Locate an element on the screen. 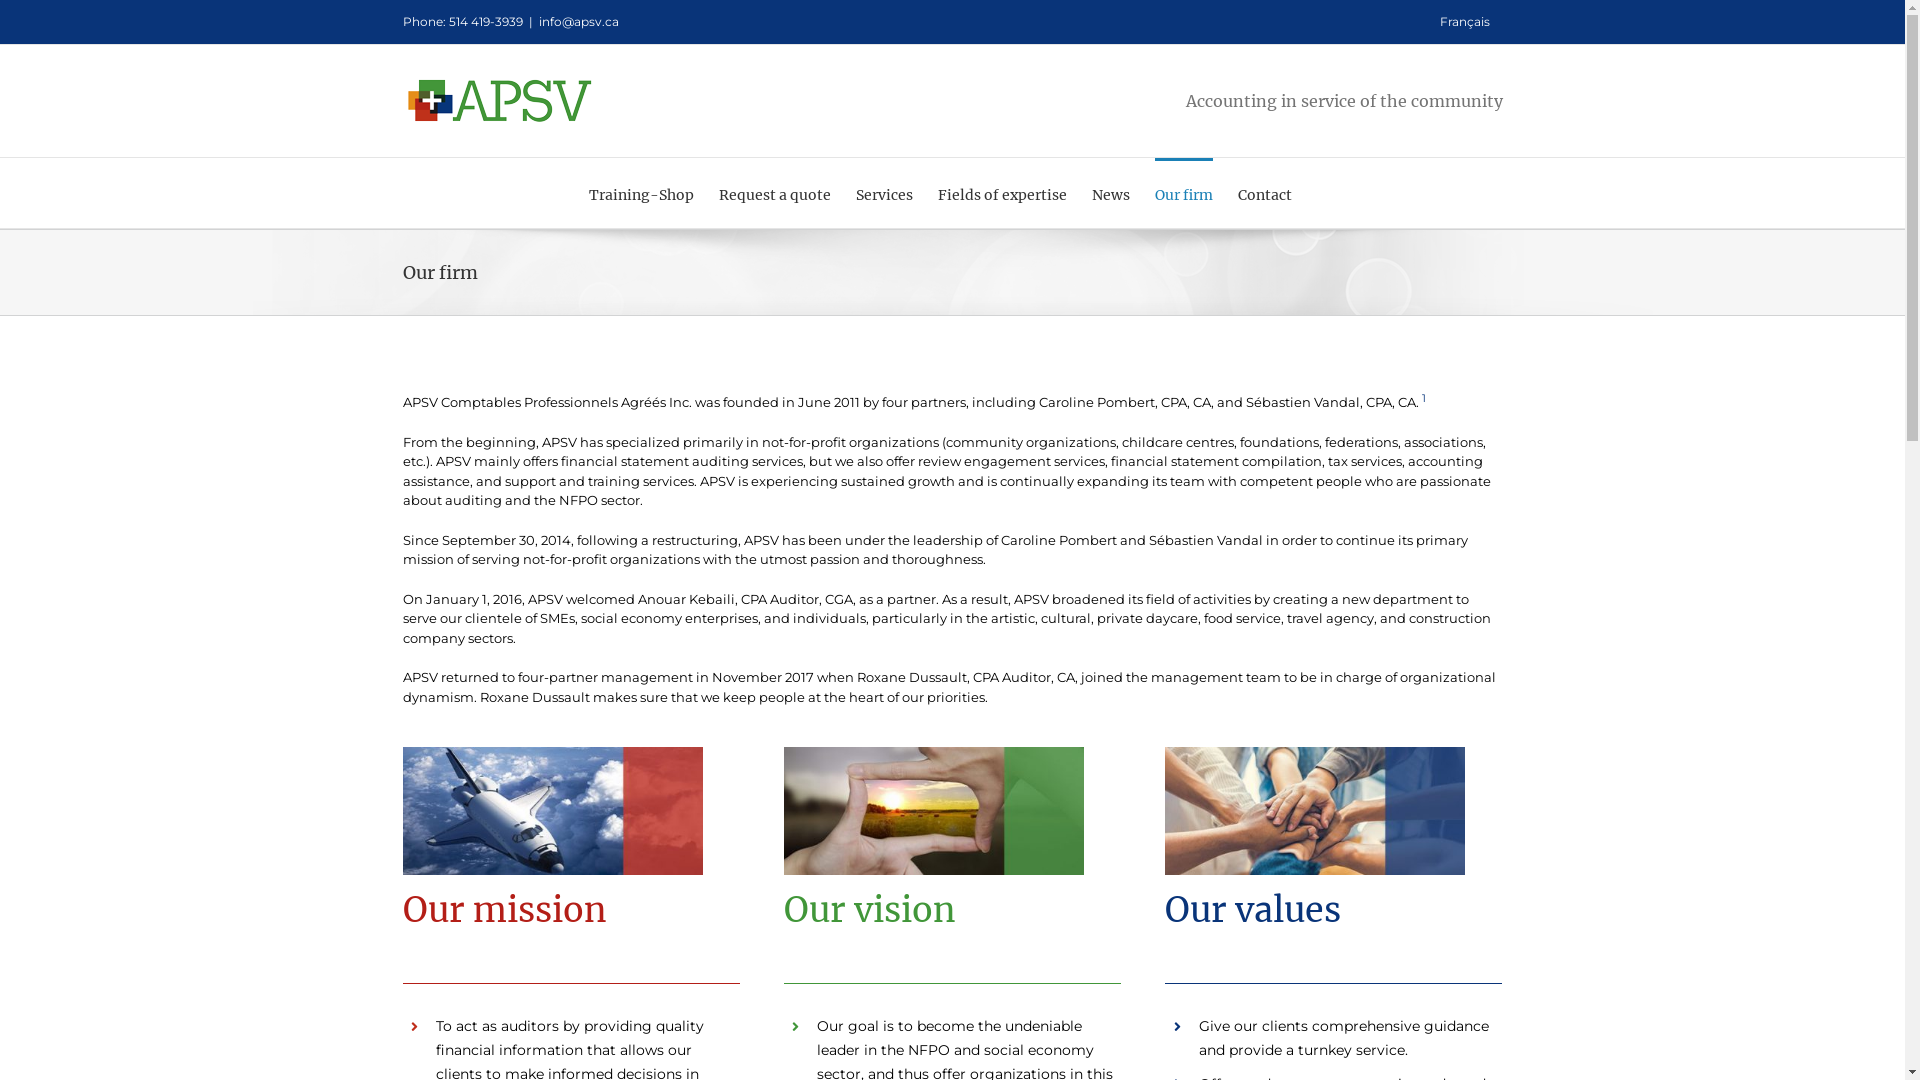 The width and height of the screenshot is (1920, 1080). Training-Shop is located at coordinates (640, 193).